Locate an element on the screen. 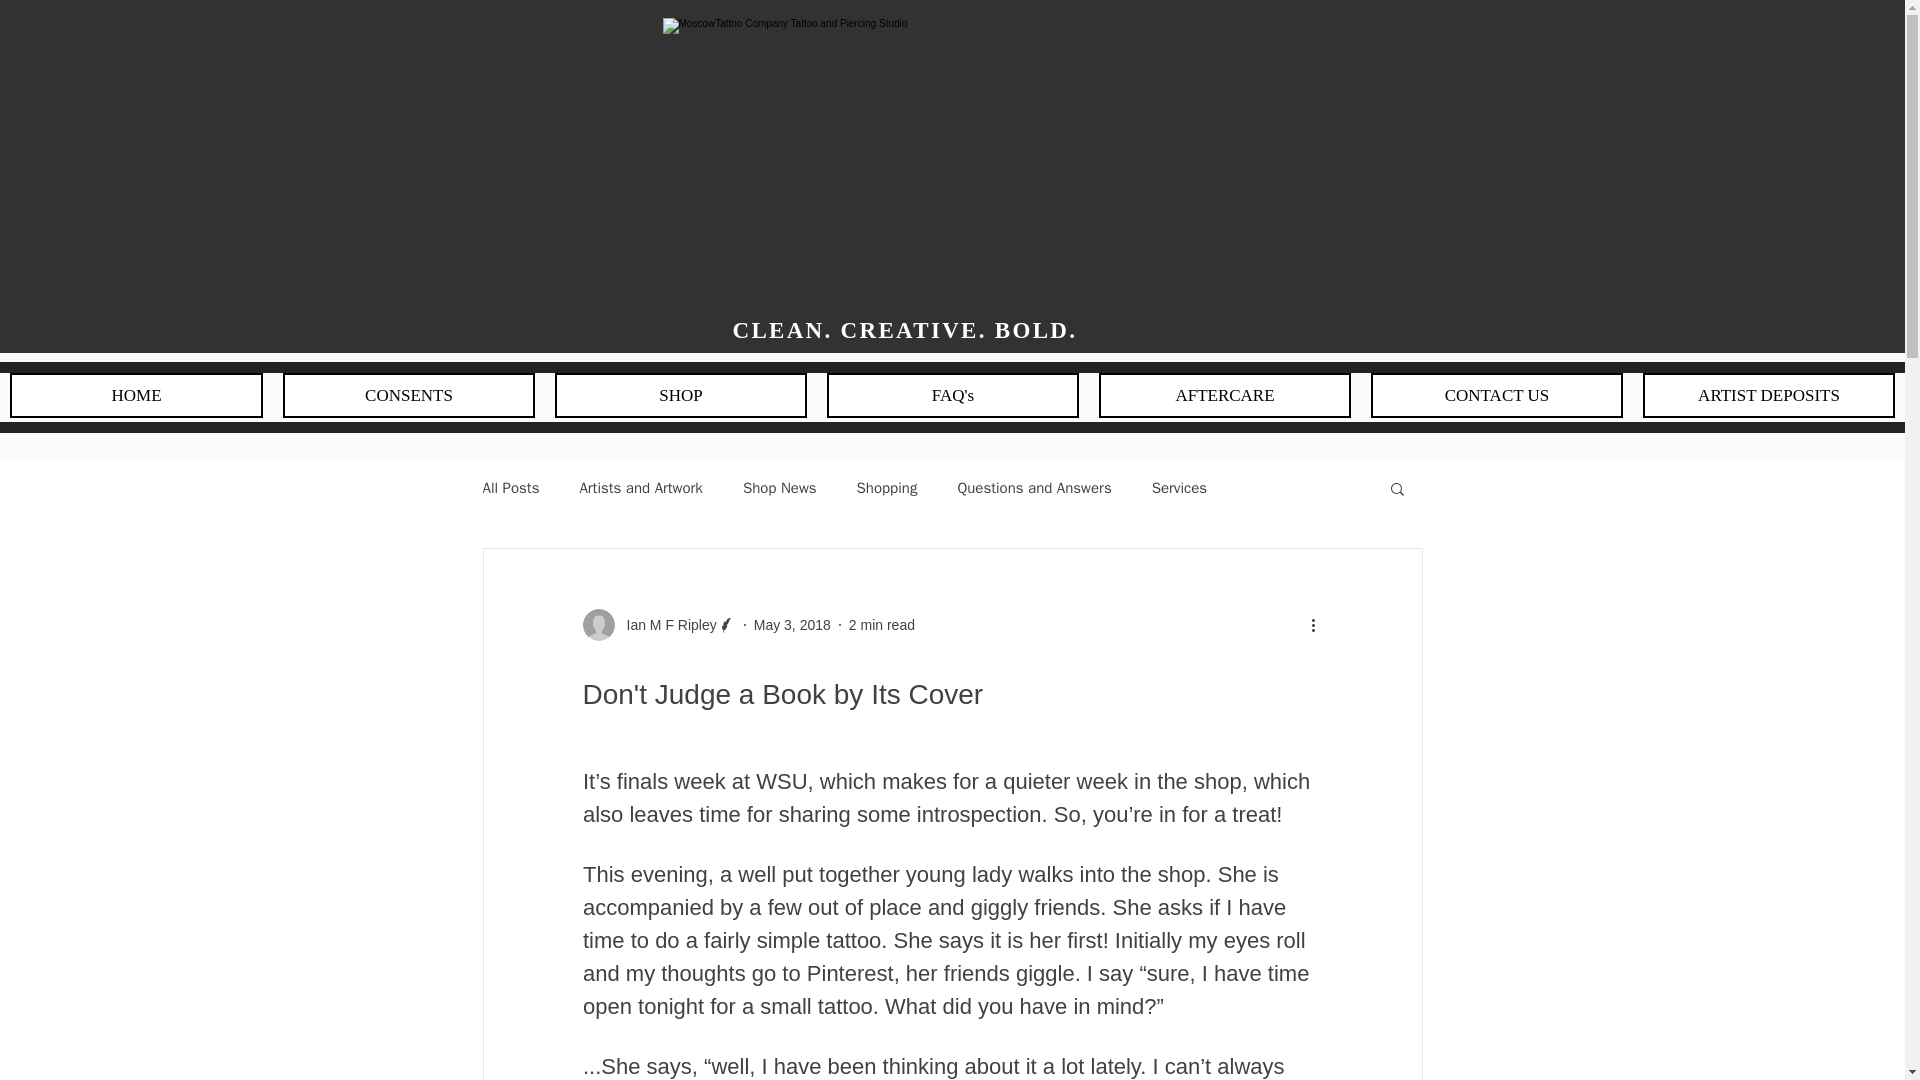 This screenshot has height=1080, width=1920. Ian M F Ripley is located at coordinates (665, 624).